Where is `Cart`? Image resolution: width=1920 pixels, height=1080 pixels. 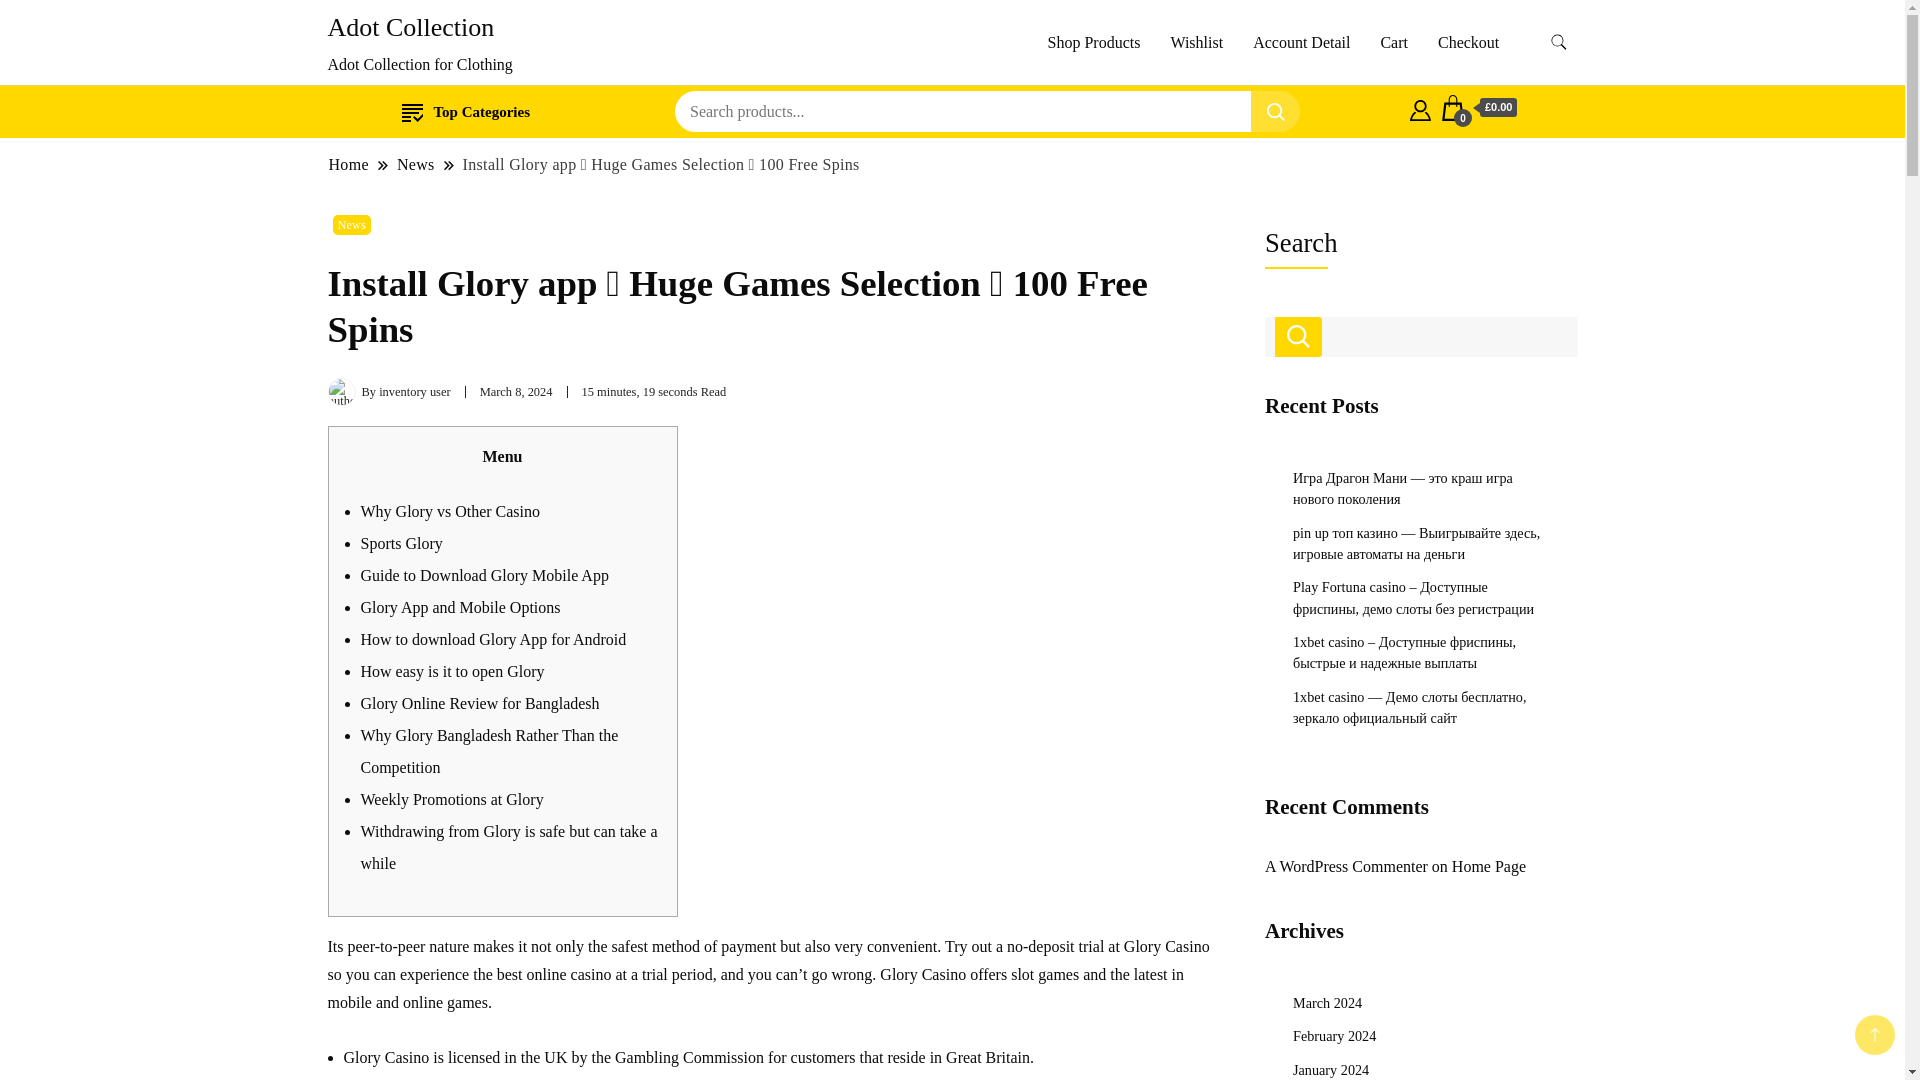
Cart is located at coordinates (1479, 108).